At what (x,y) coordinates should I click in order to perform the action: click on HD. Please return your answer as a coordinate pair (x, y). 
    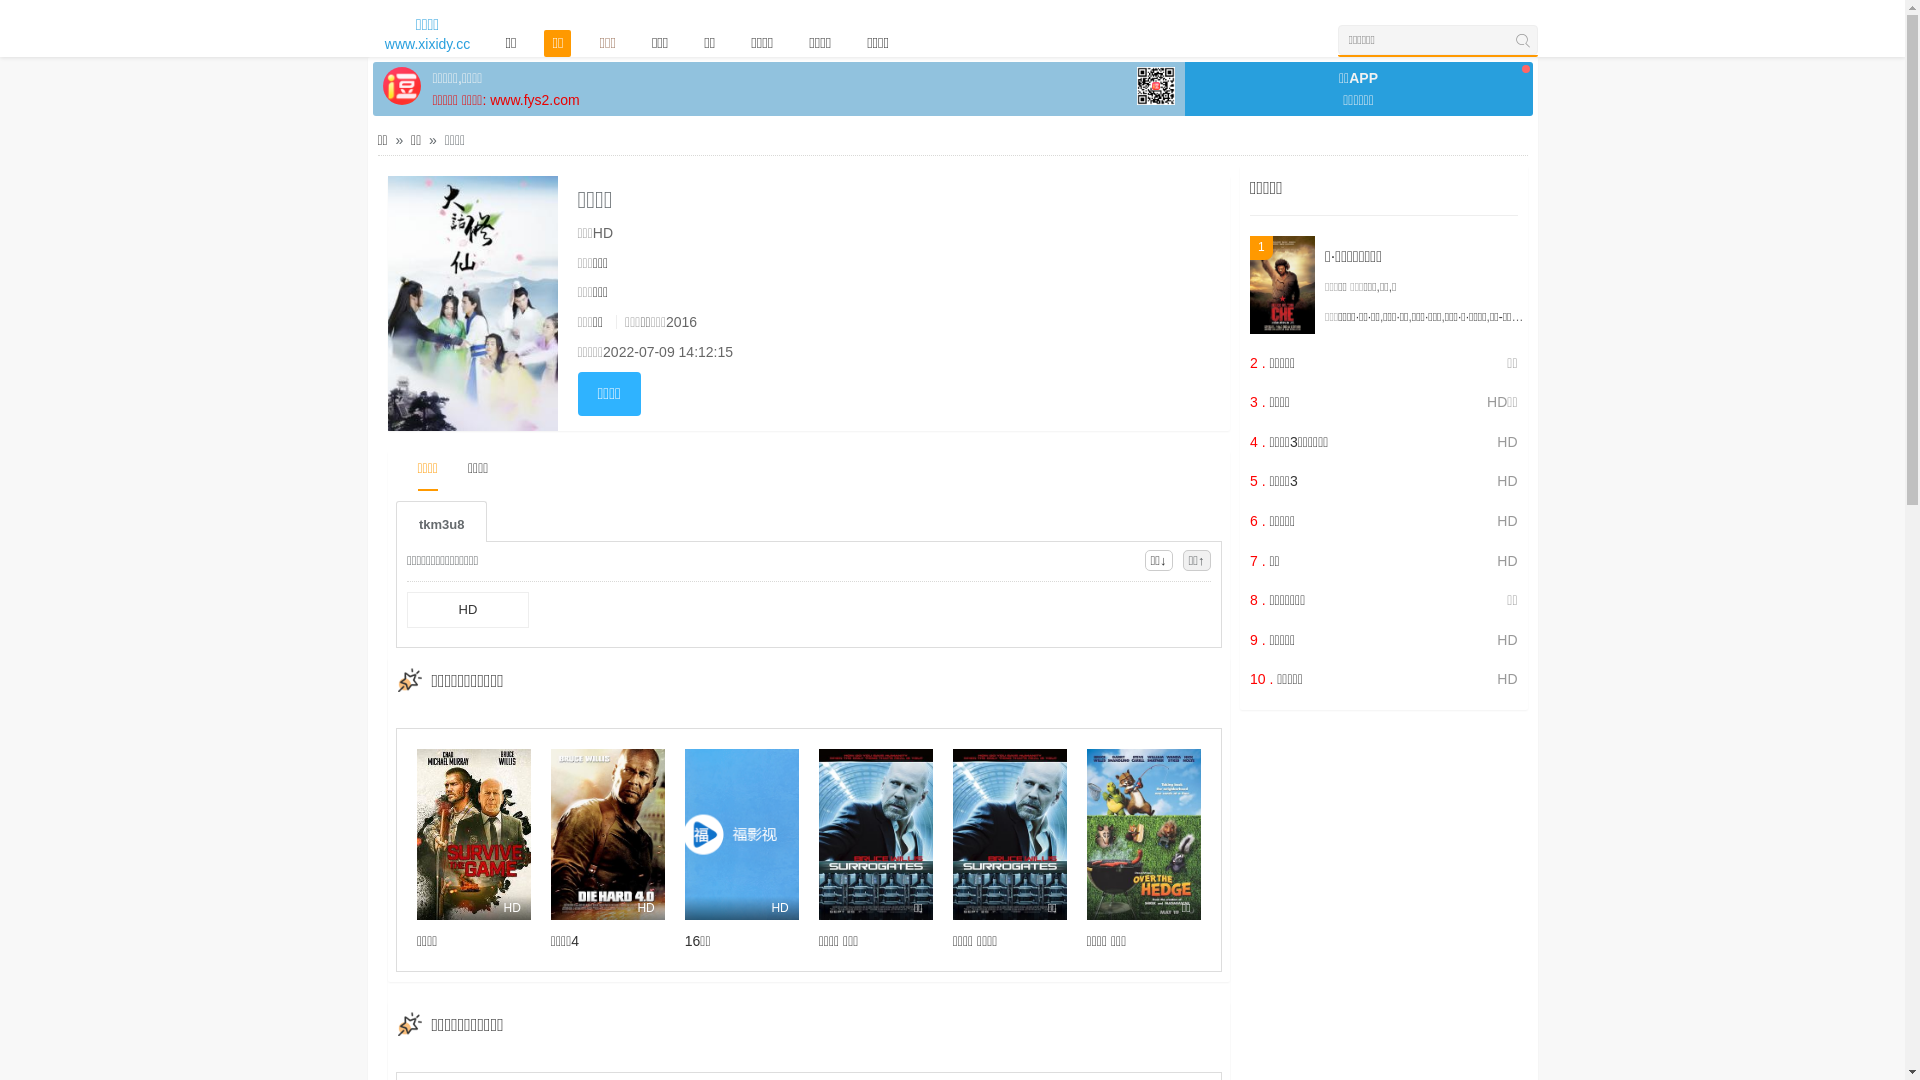
    Looking at the image, I should click on (474, 834).